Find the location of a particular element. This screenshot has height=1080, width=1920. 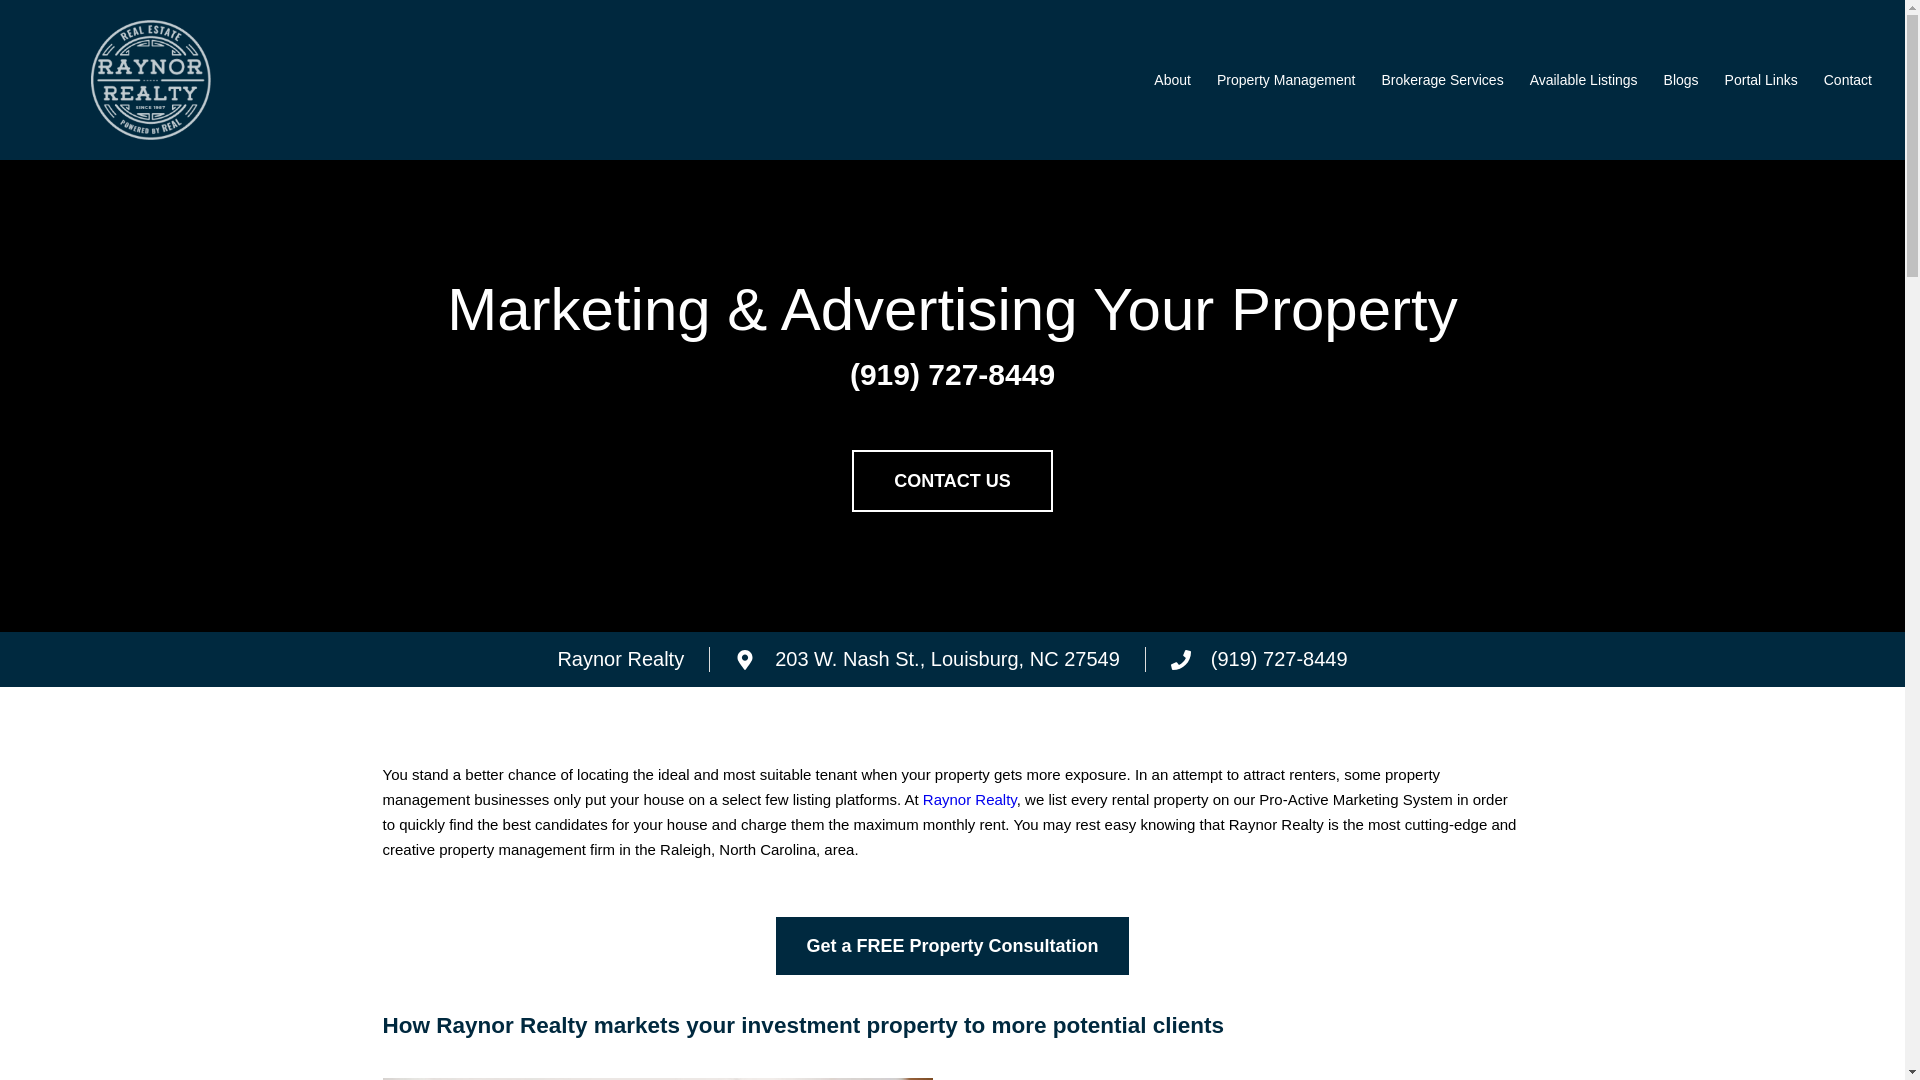

Available Listings is located at coordinates (1584, 80).